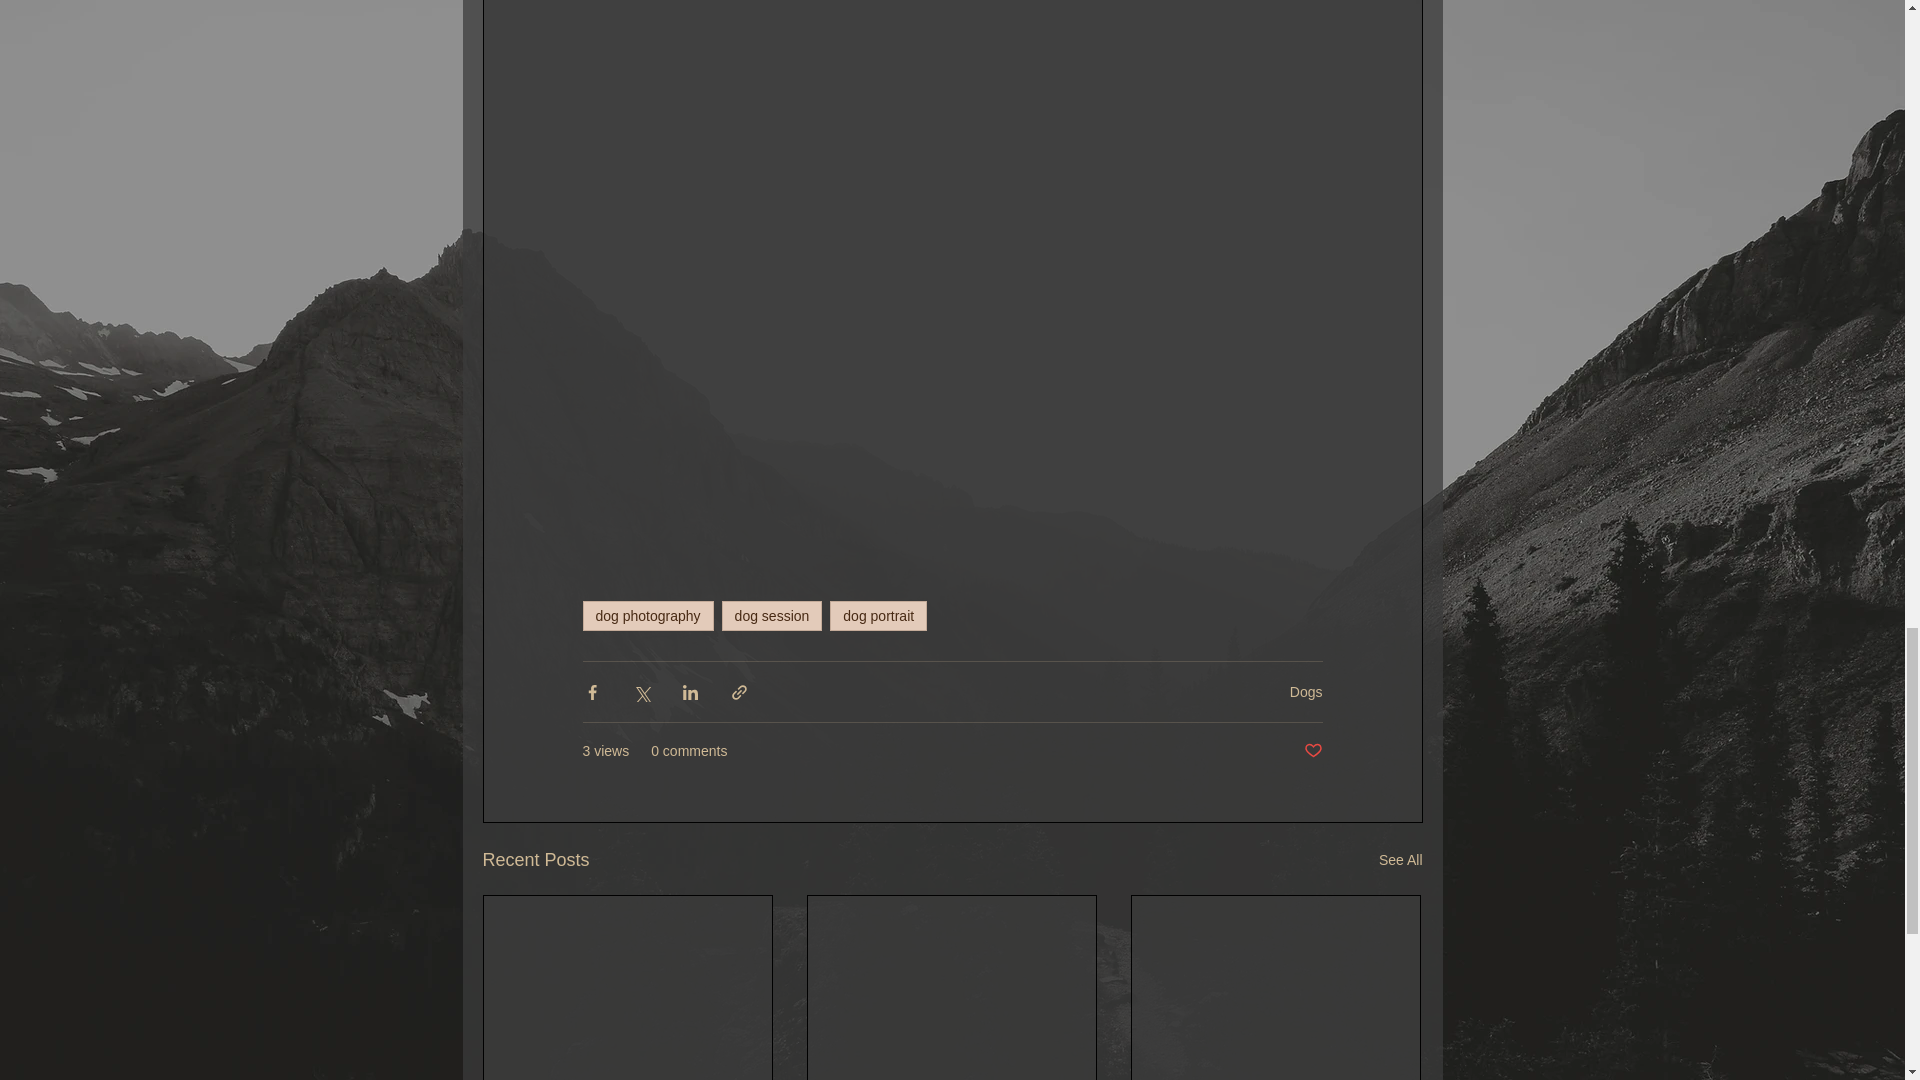 The width and height of the screenshot is (1920, 1080). I want to click on dog session, so click(772, 615).